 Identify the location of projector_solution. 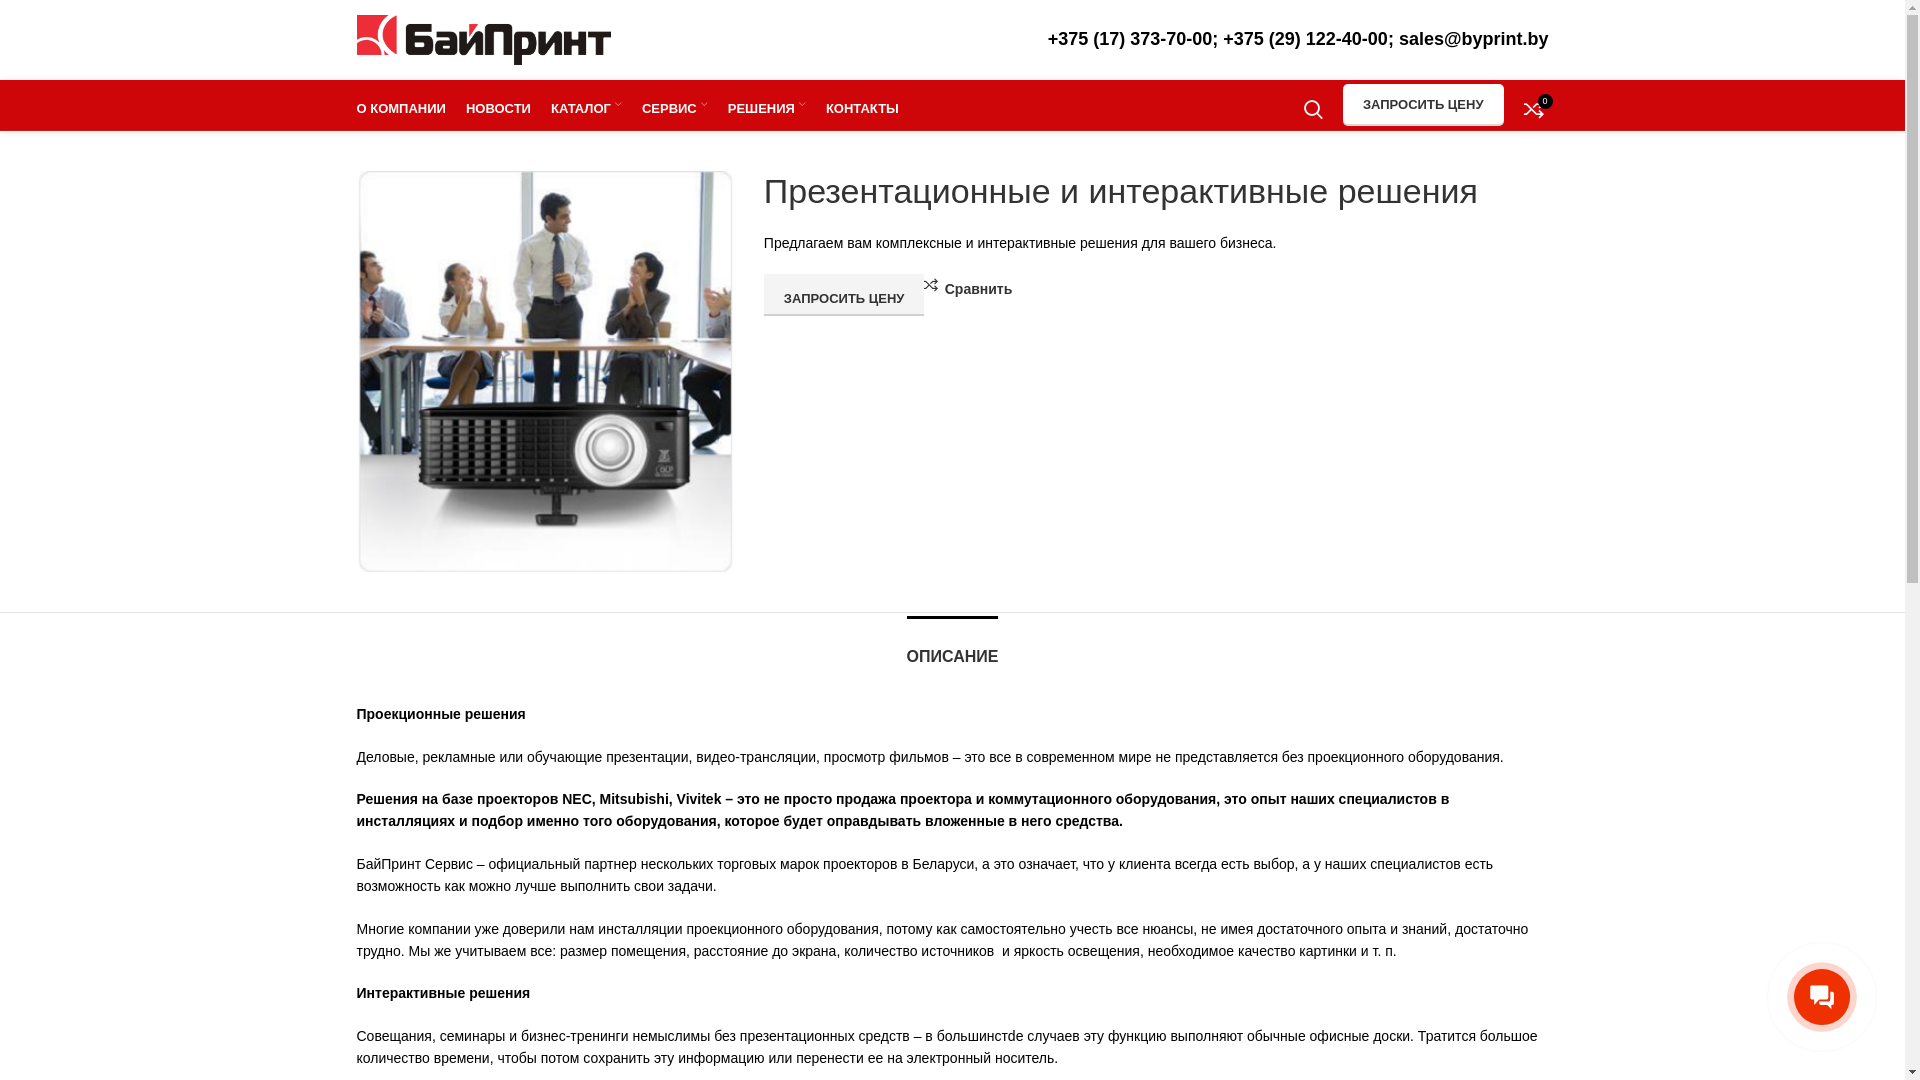
(544, 372).